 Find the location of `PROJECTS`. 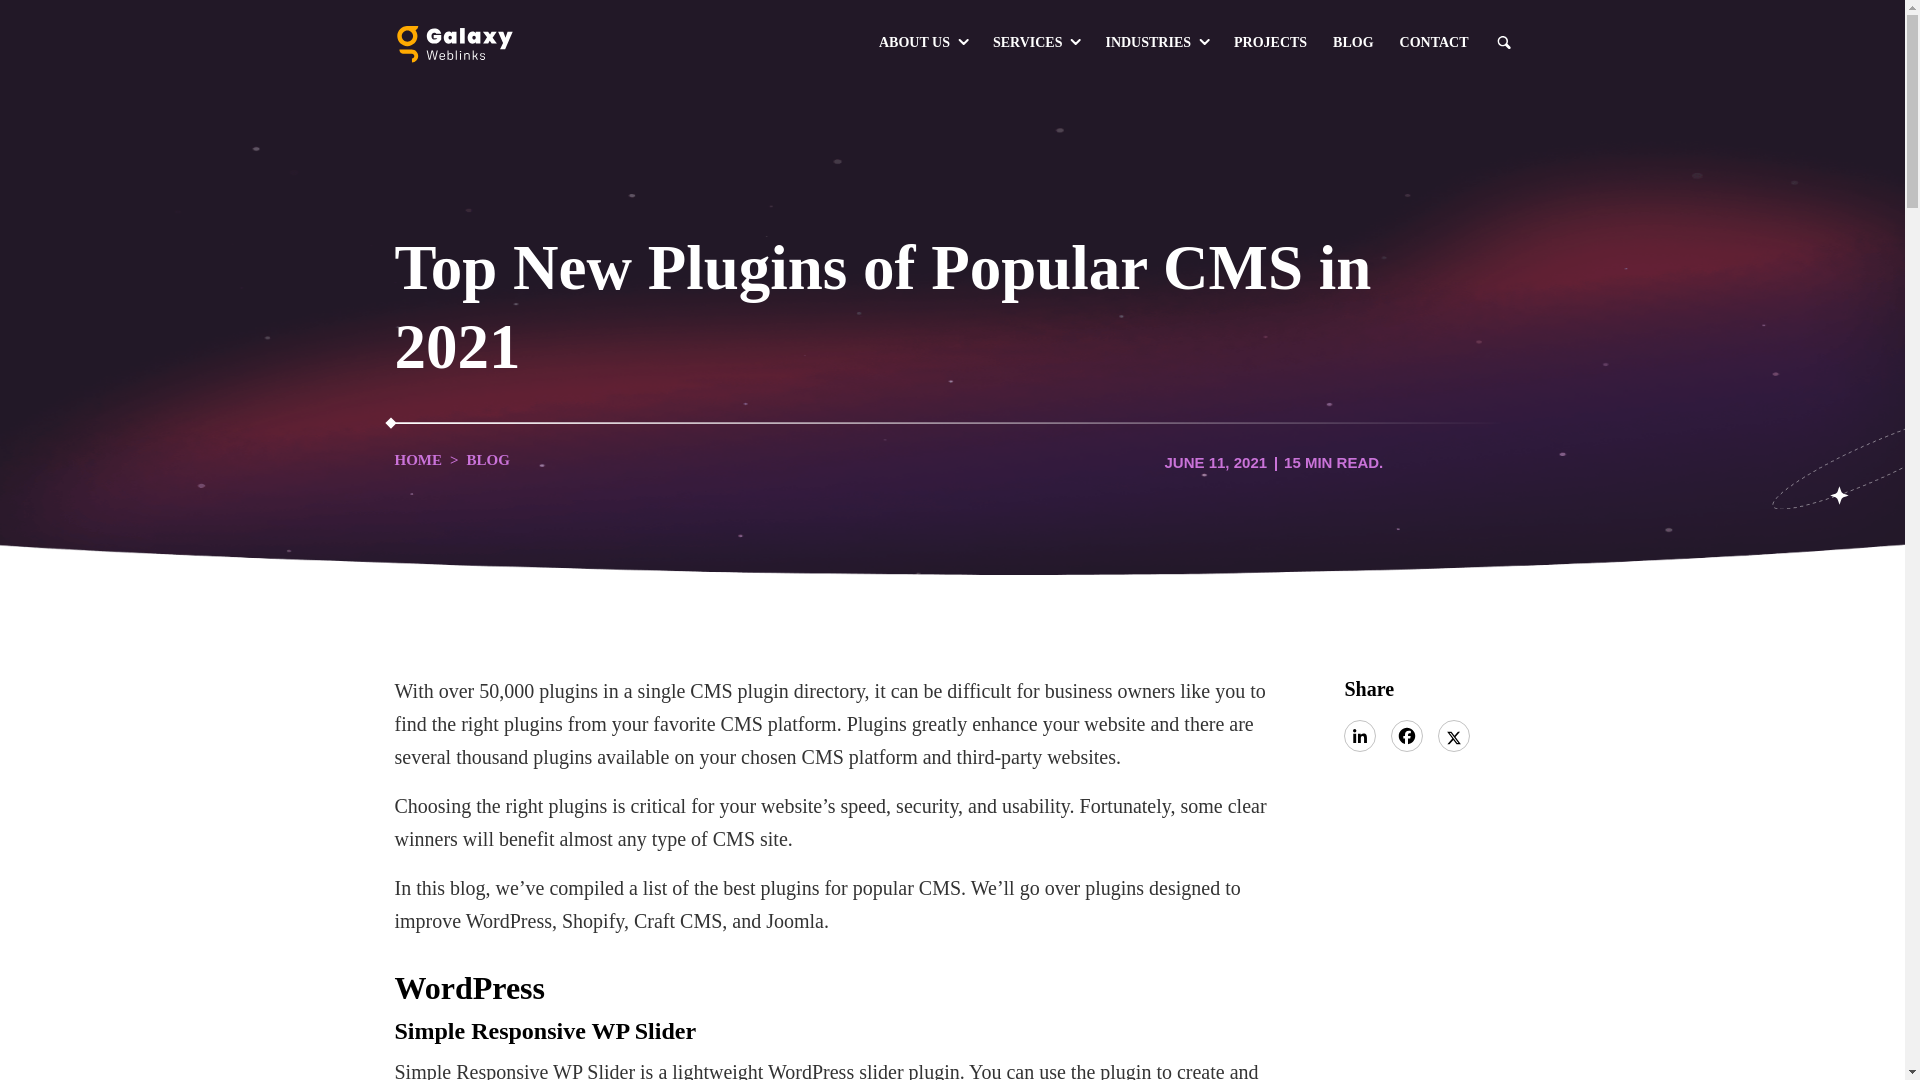

PROJECTS is located at coordinates (1270, 44).